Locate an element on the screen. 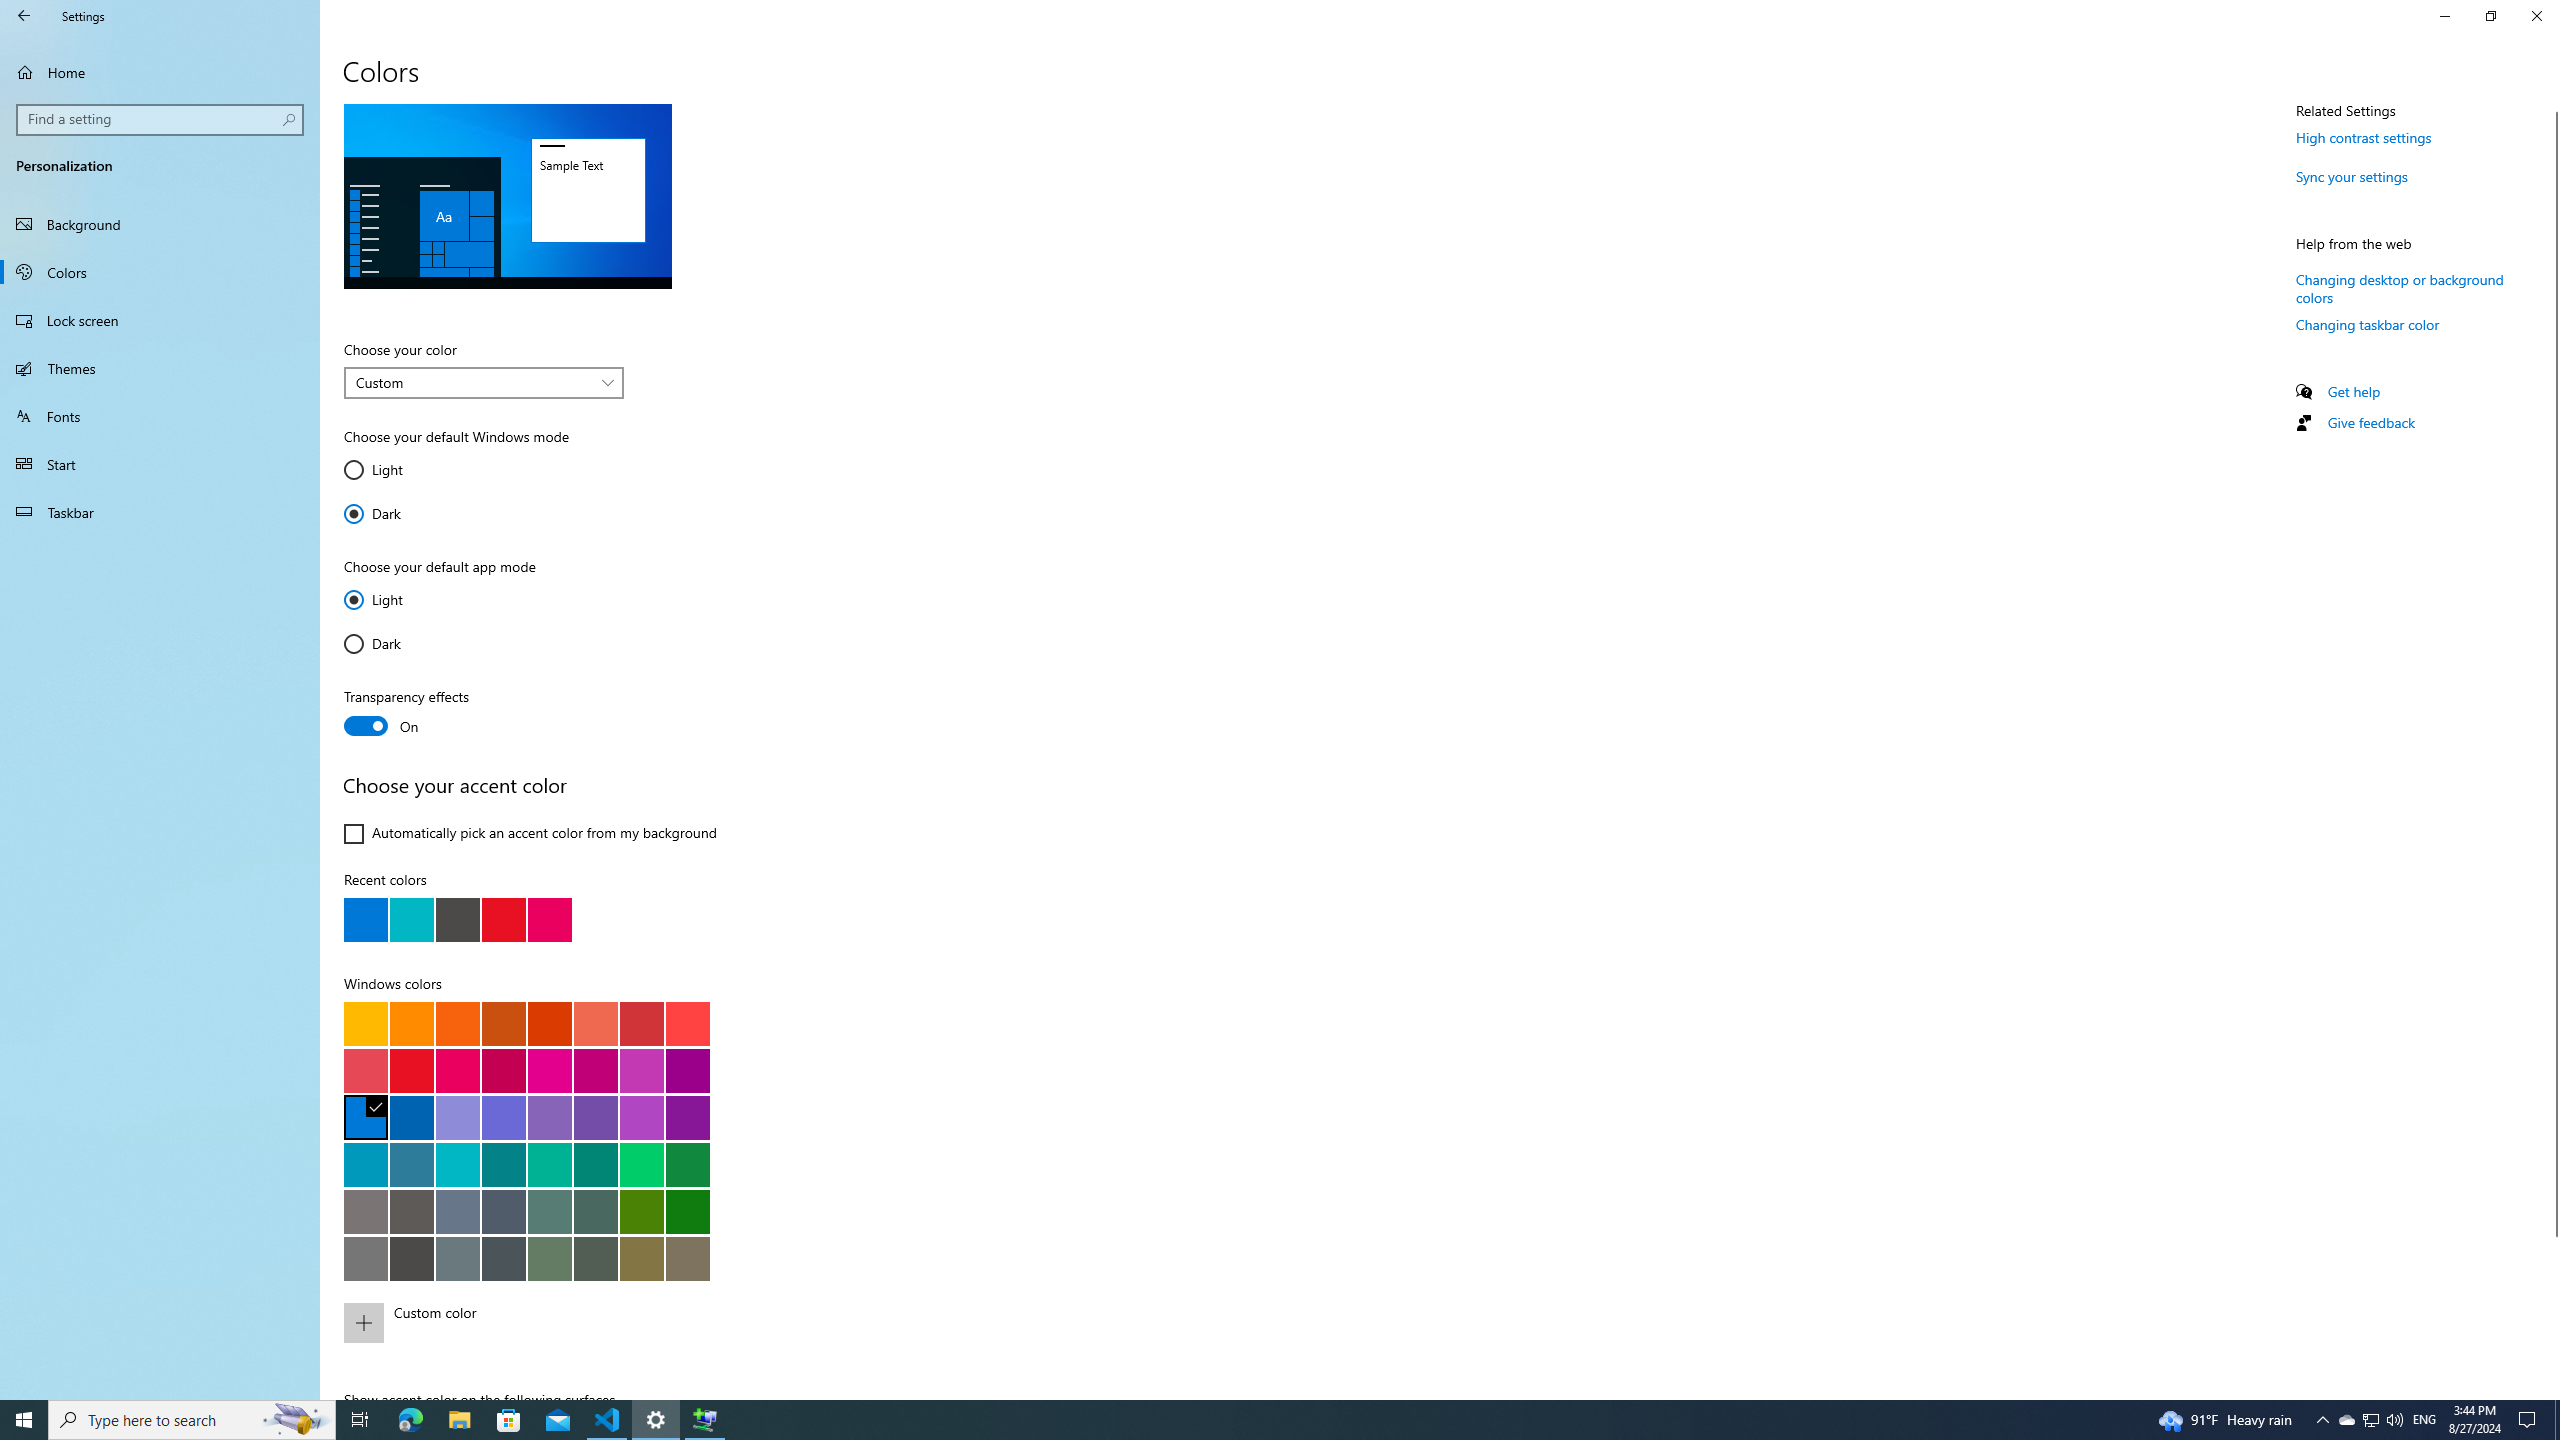  Vertical Large Increase is located at coordinates (2552, 1310).